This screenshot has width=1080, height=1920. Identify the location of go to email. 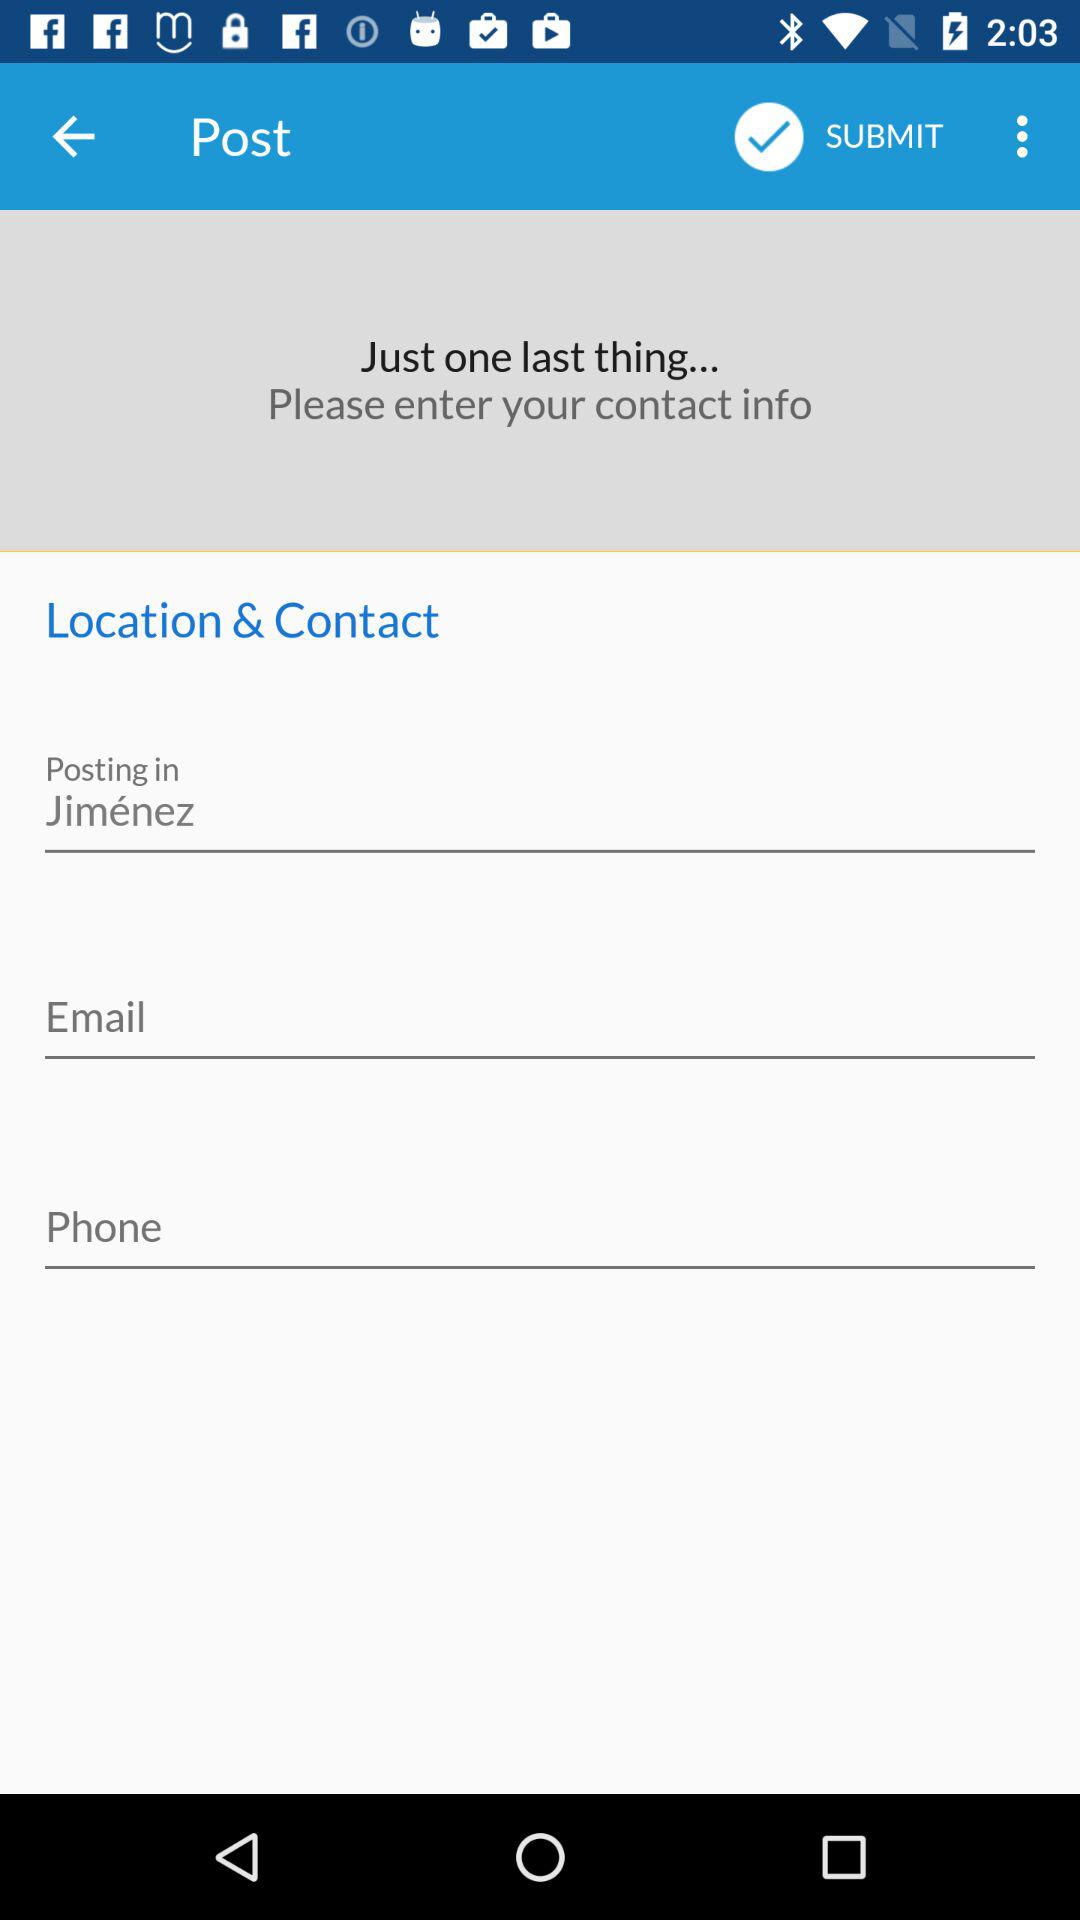
(540, 1003).